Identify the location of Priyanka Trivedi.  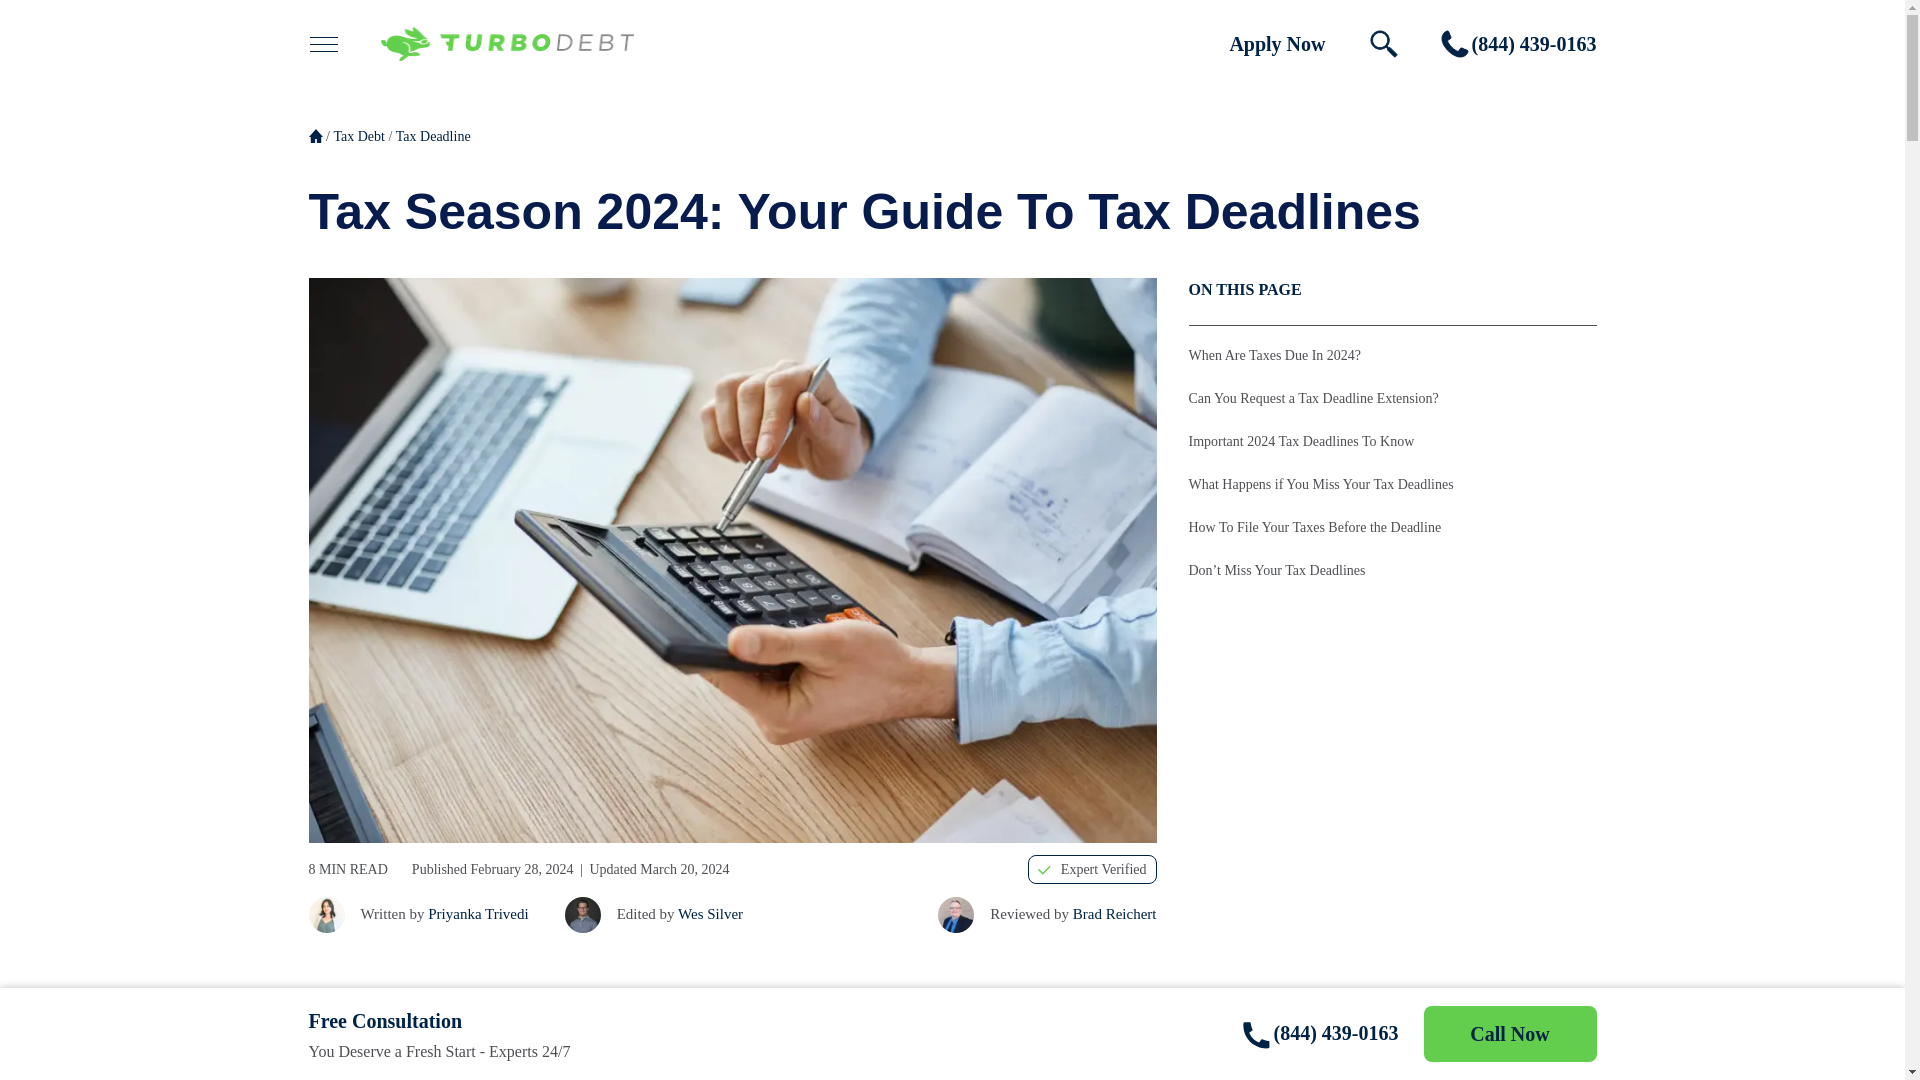
(478, 914).